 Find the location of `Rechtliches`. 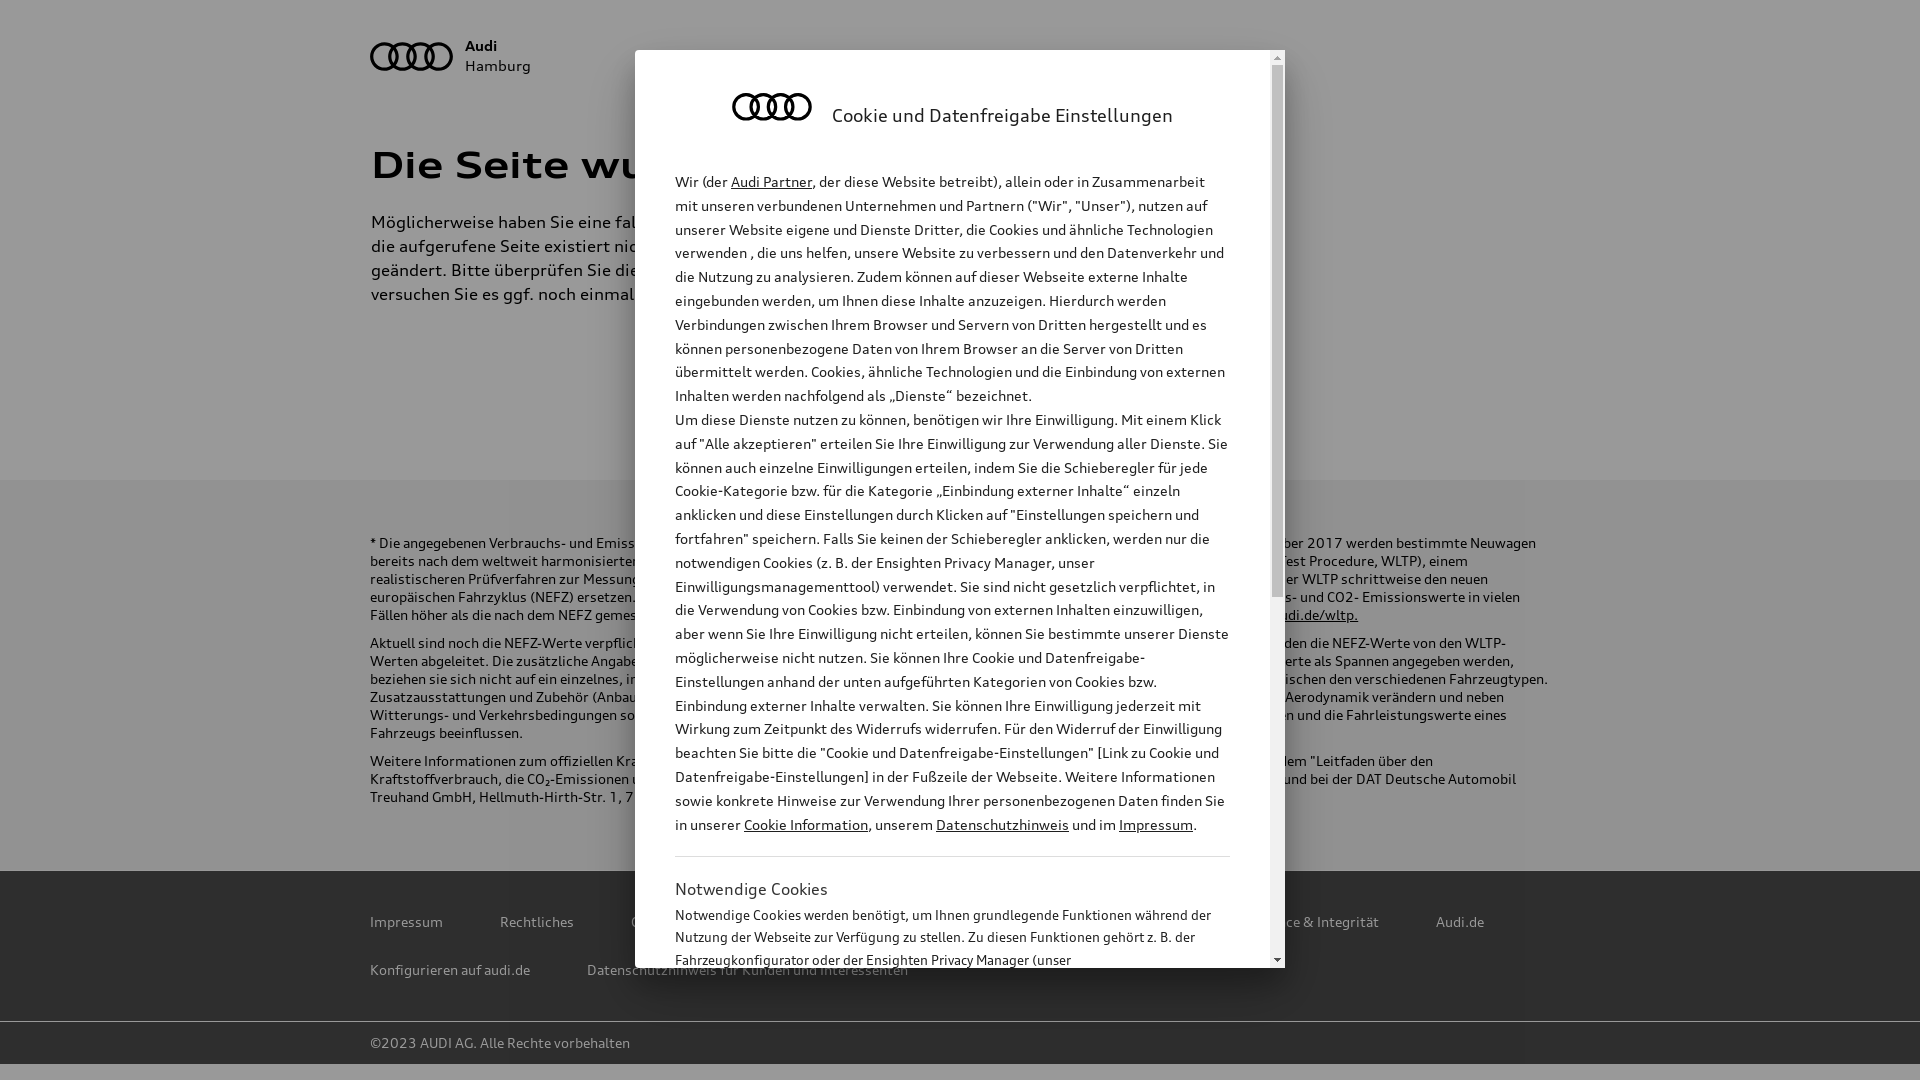

Rechtliches is located at coordinates (537, 922).